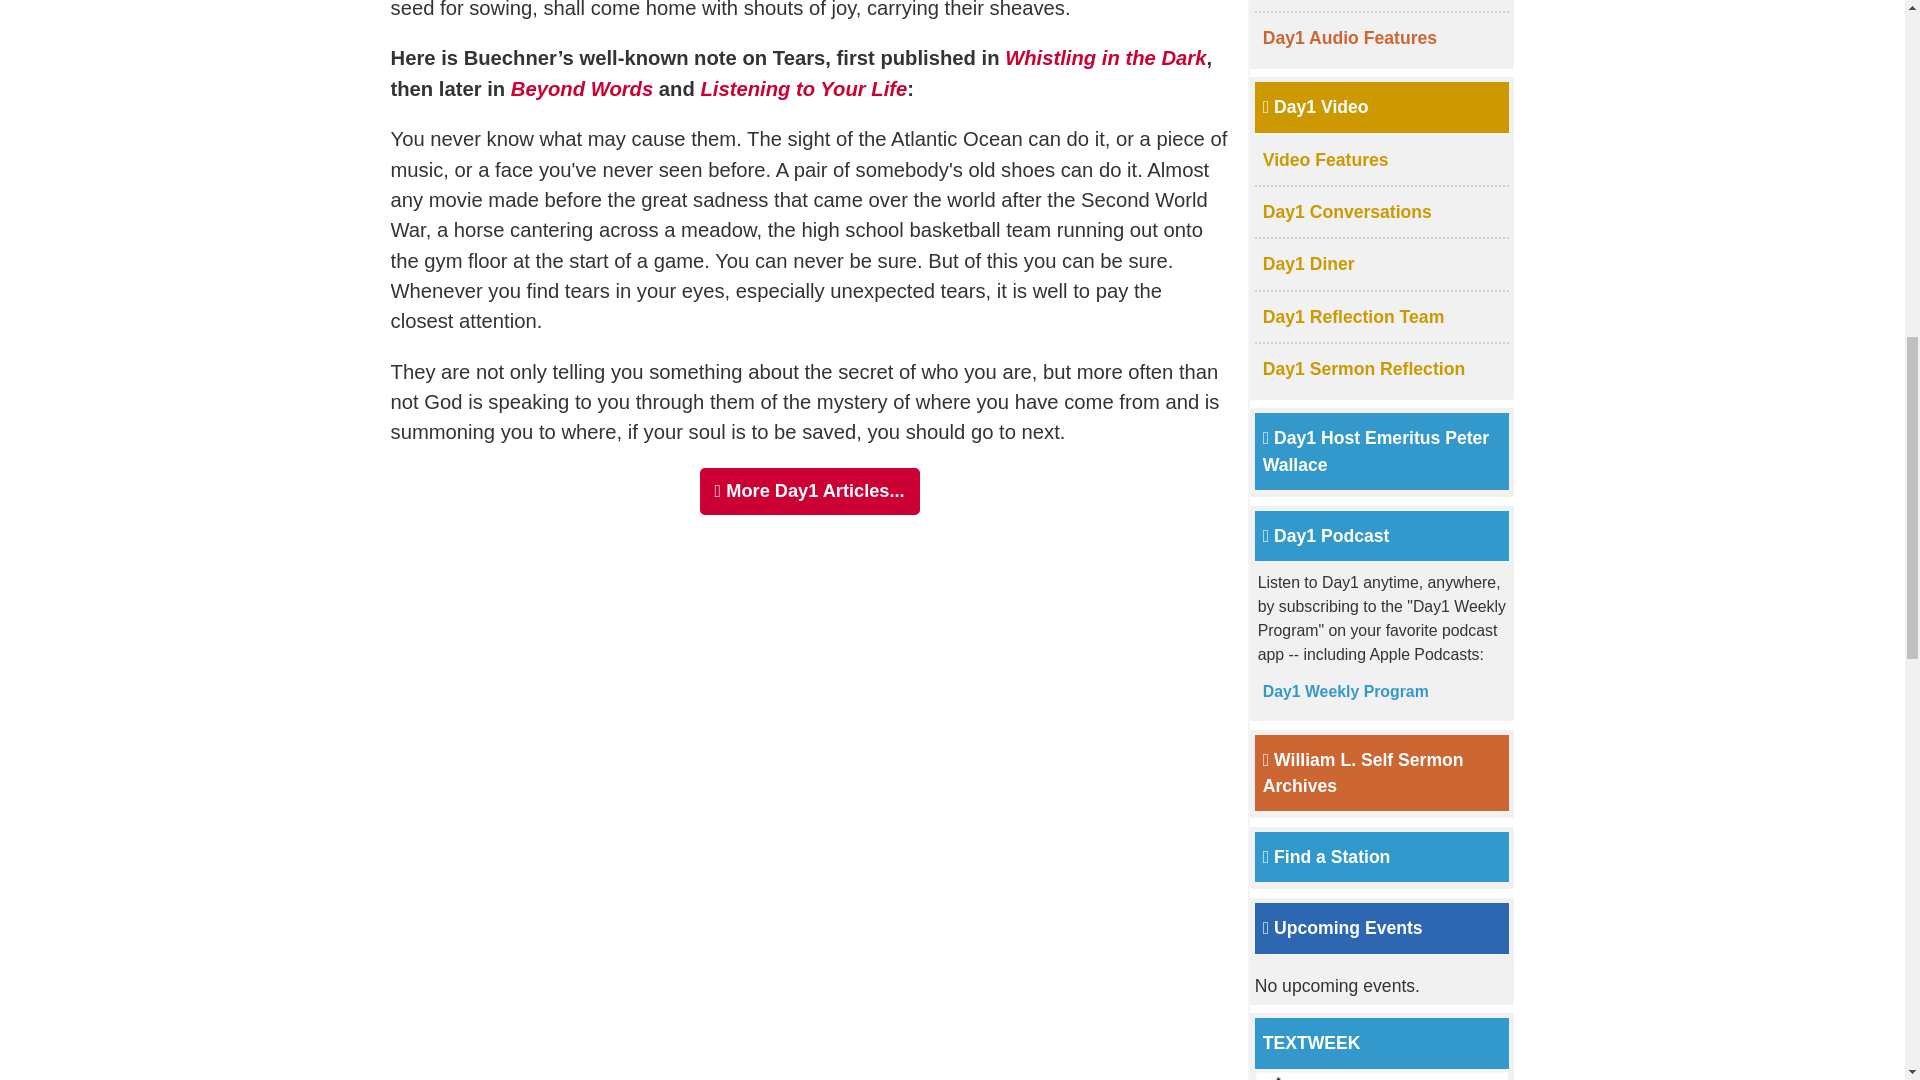 Image resolution: width=1920 pixels, height=1080 pixels. Describe the element at coordinates (1348, 212) in the screenshot. I see `Day1 Conversations` at that location.